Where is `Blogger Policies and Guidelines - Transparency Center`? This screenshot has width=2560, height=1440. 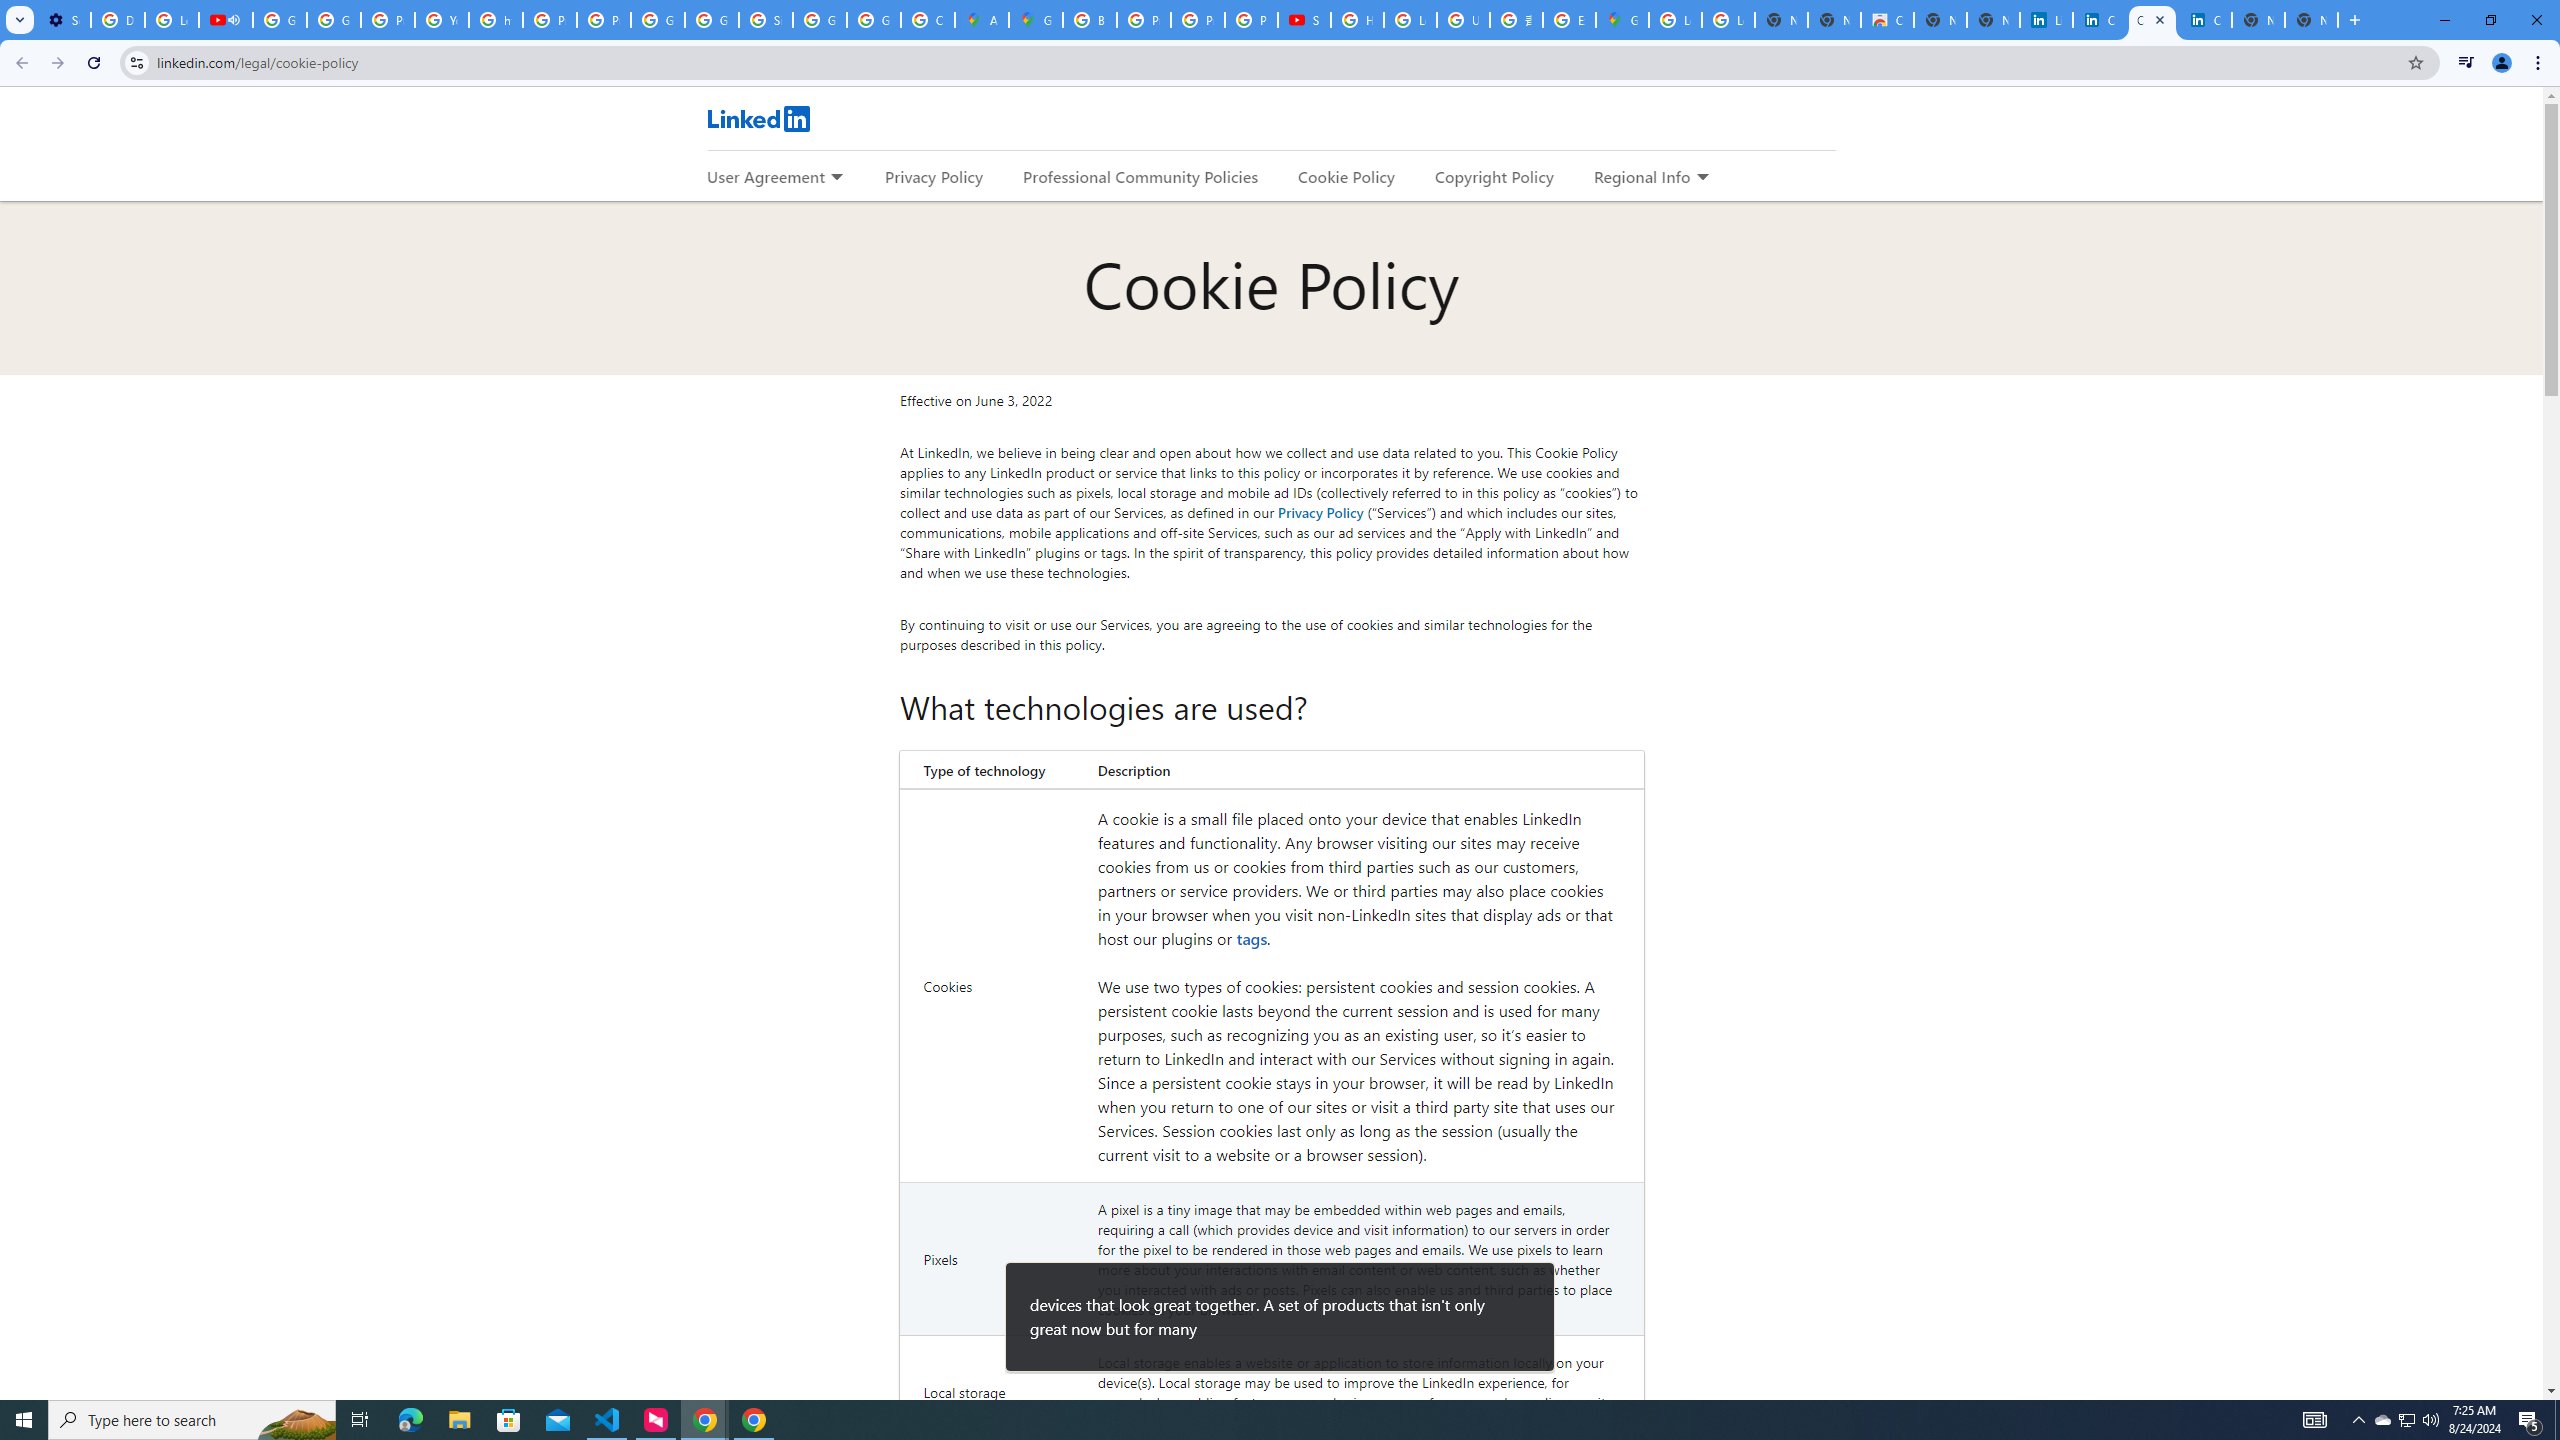
Blogger Policies and Guidelines - Transparency Center is located at coordinates (1090, 20).